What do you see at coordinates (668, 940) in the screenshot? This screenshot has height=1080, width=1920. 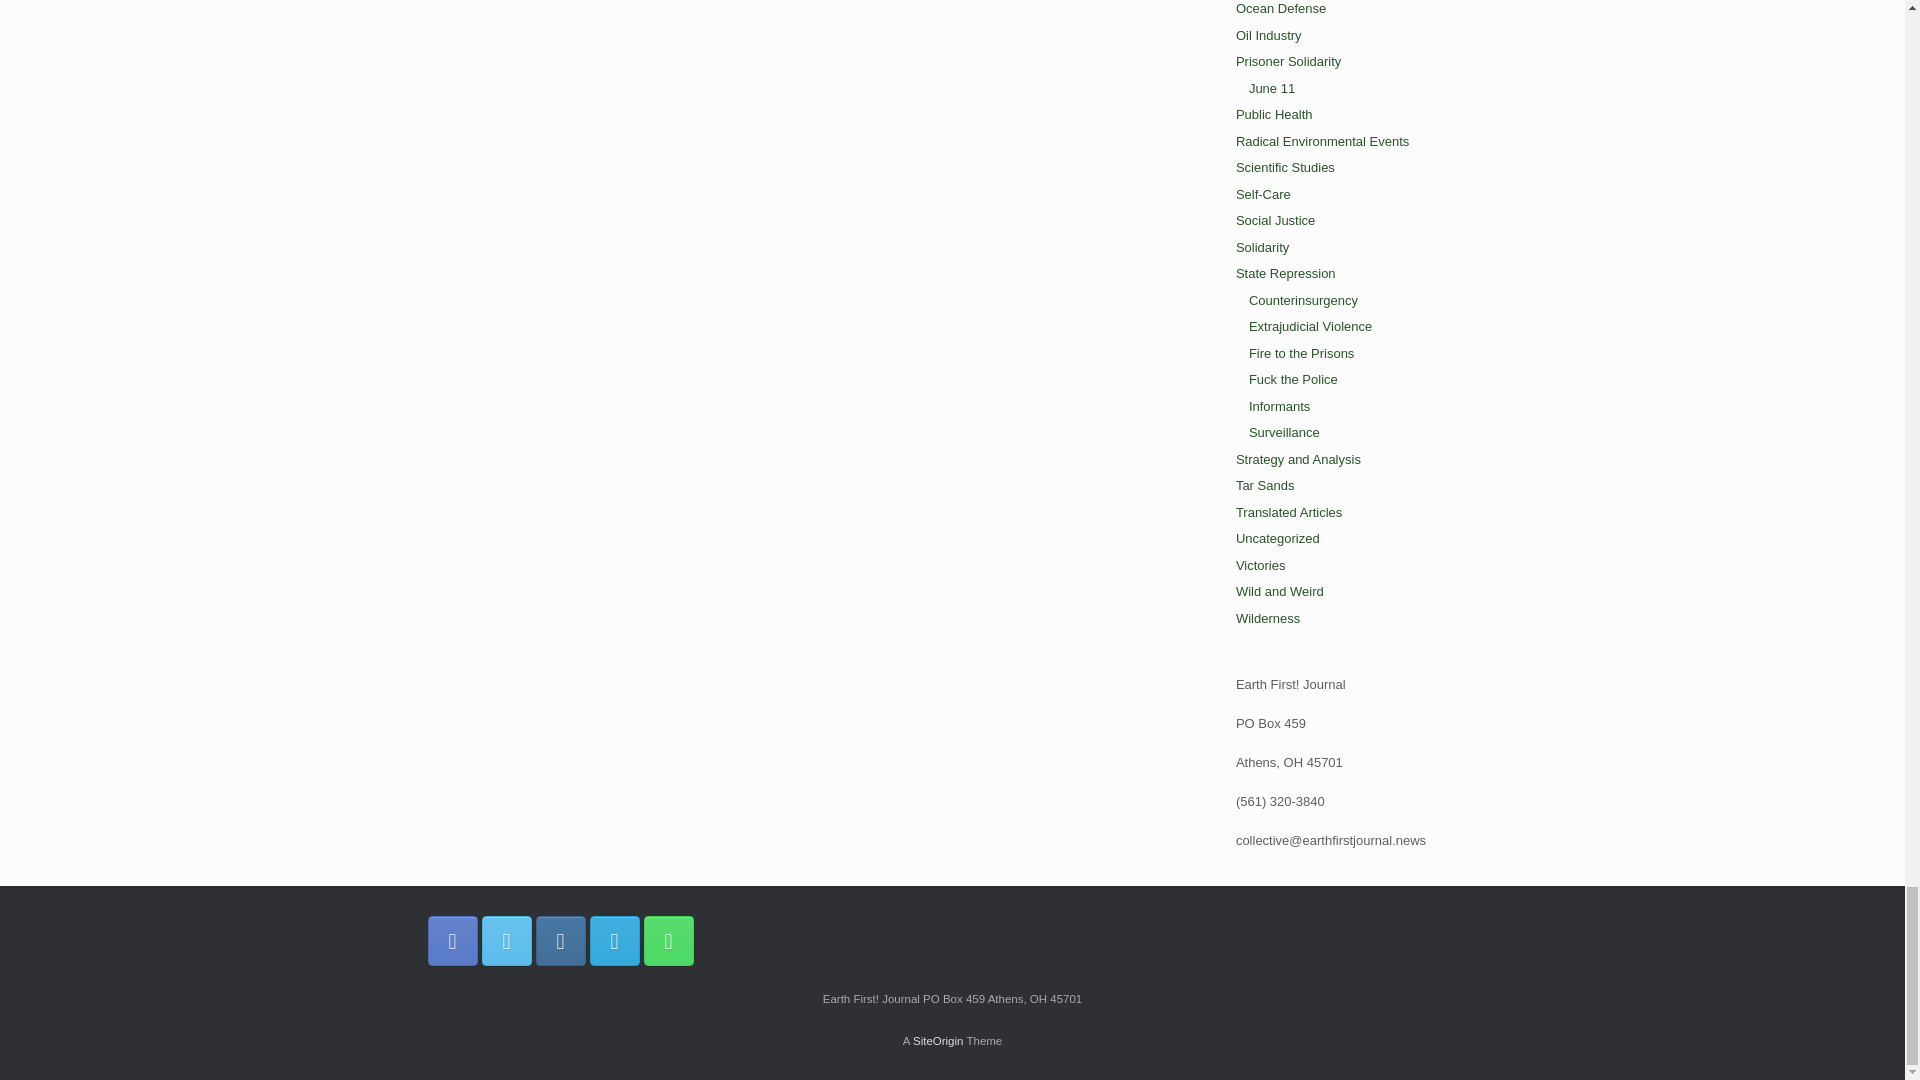 I see `Earth First! Journal Phone` at bounding box center [668, 940].